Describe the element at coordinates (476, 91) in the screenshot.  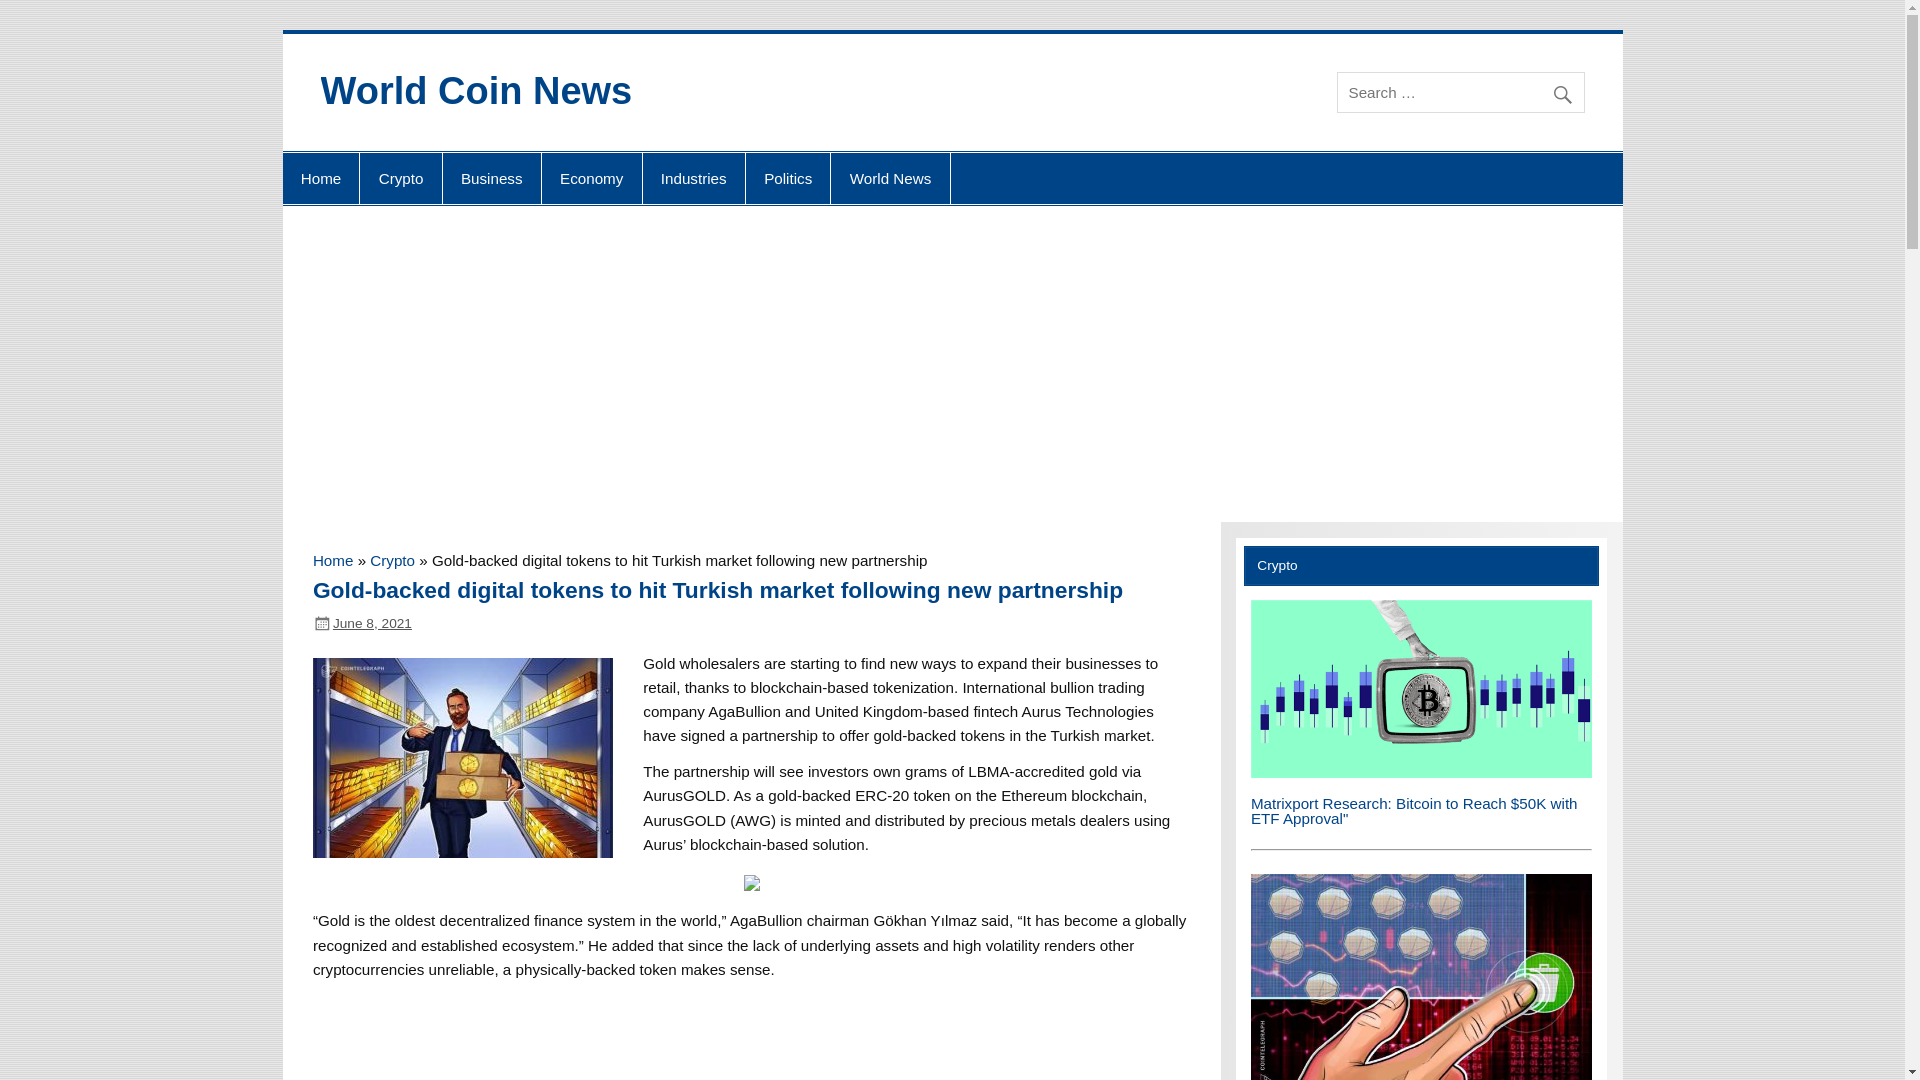
I see `World Coin News` at that location.